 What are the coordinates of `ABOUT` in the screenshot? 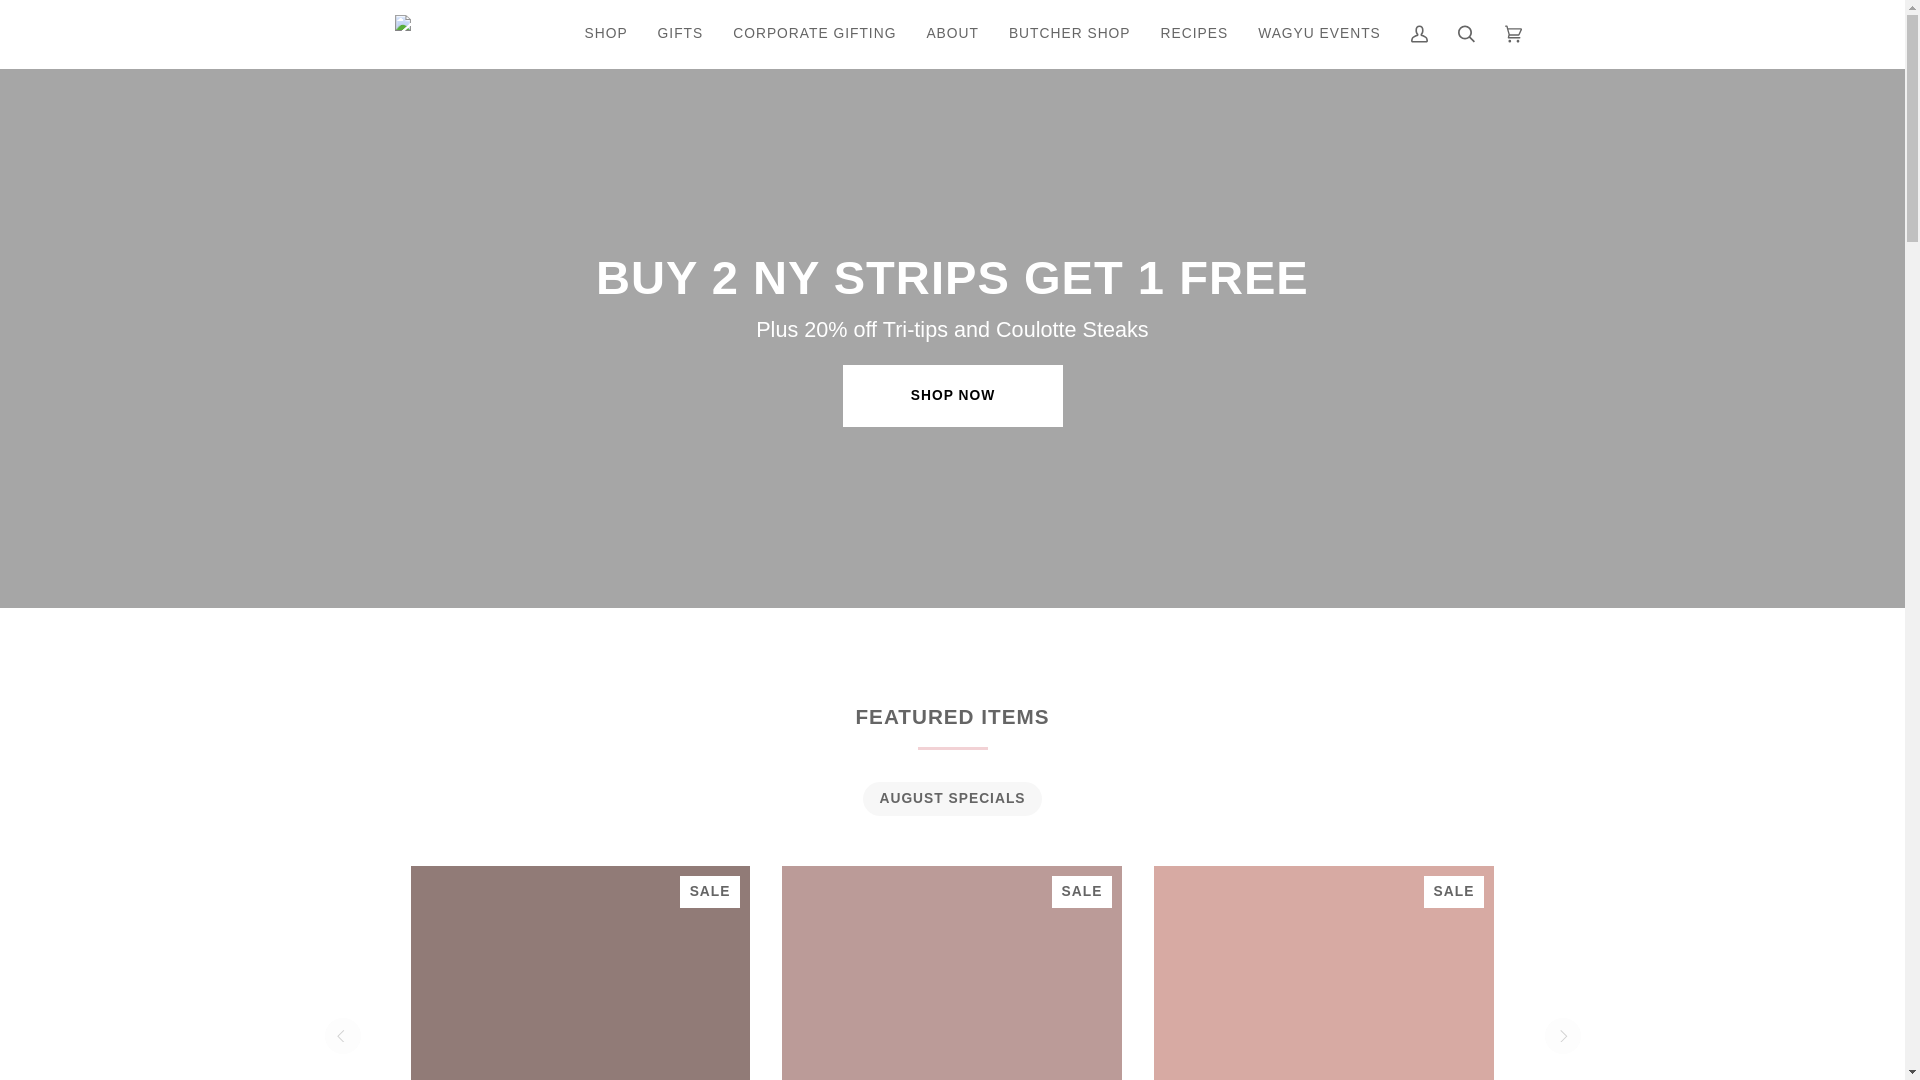 It's located at (952, 34).